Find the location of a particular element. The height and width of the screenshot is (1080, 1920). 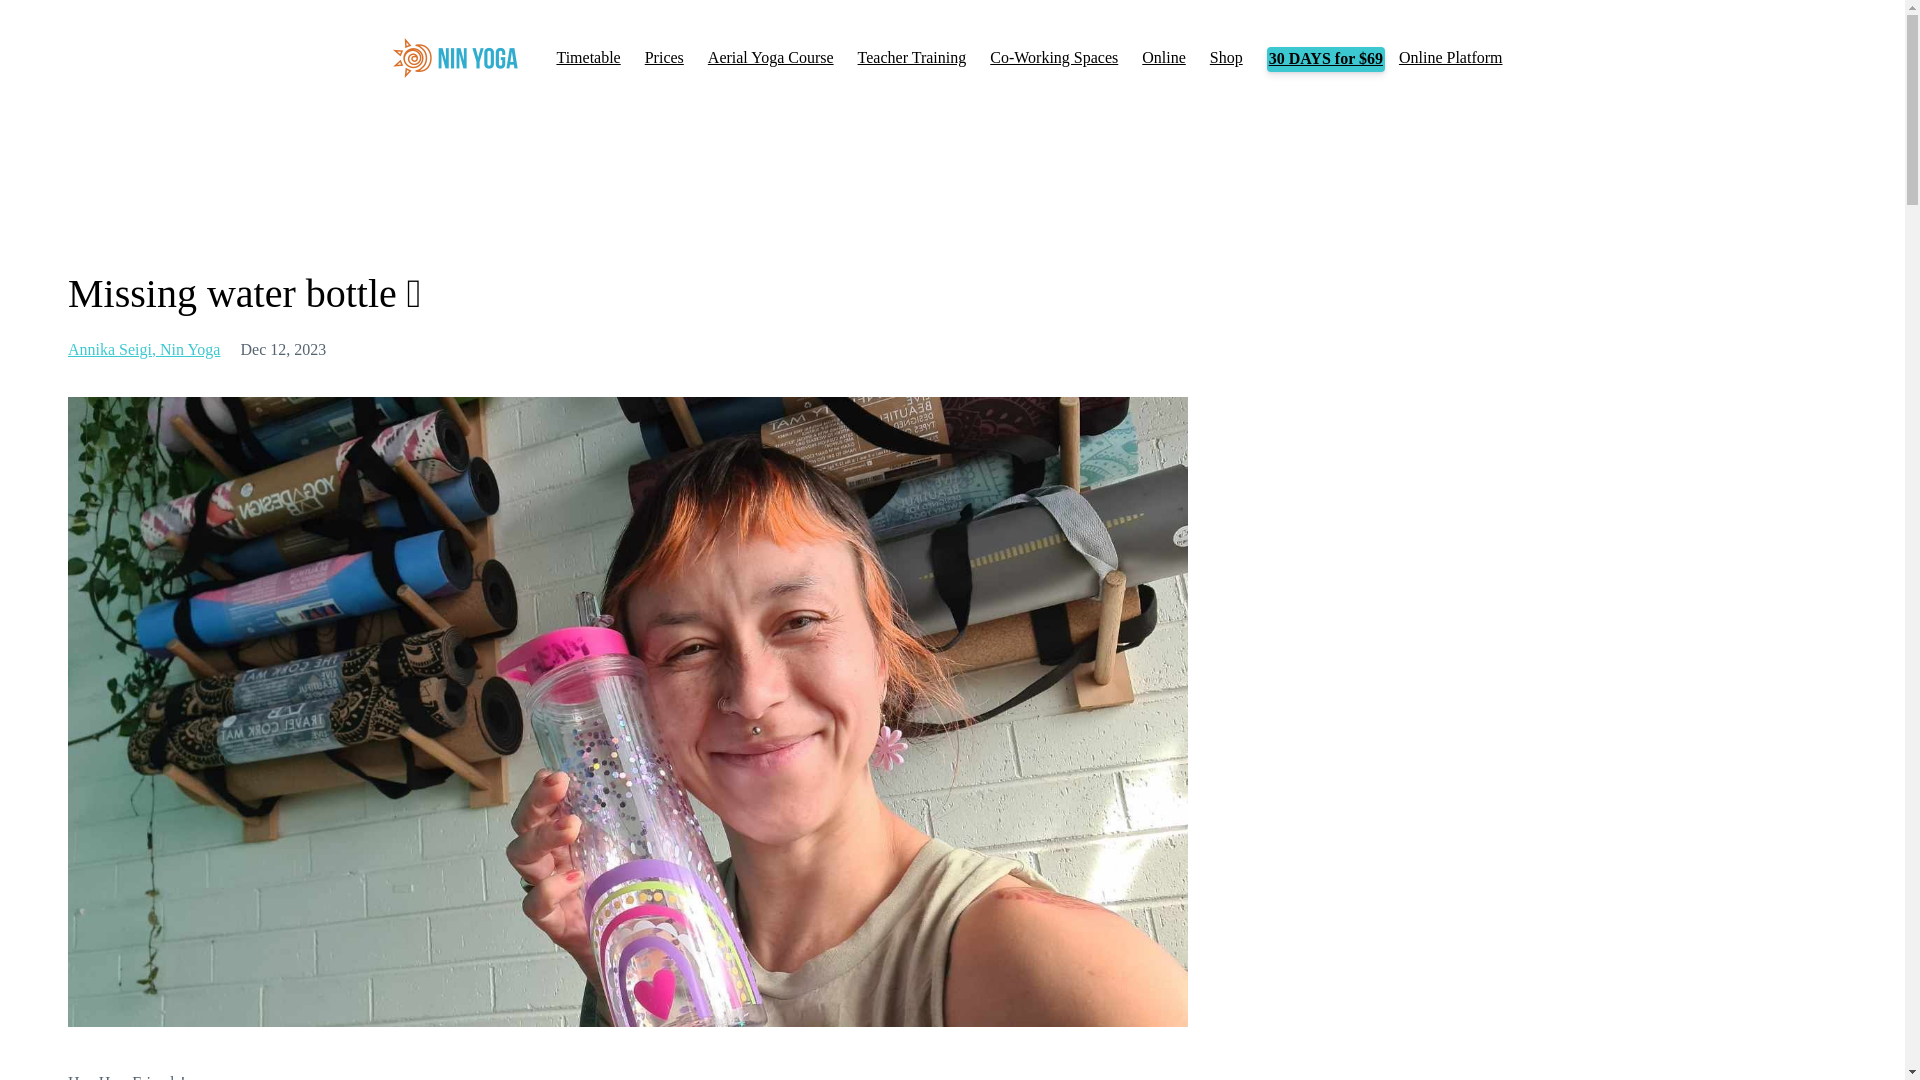

Teacher Training is located at coordinates (912, 57).